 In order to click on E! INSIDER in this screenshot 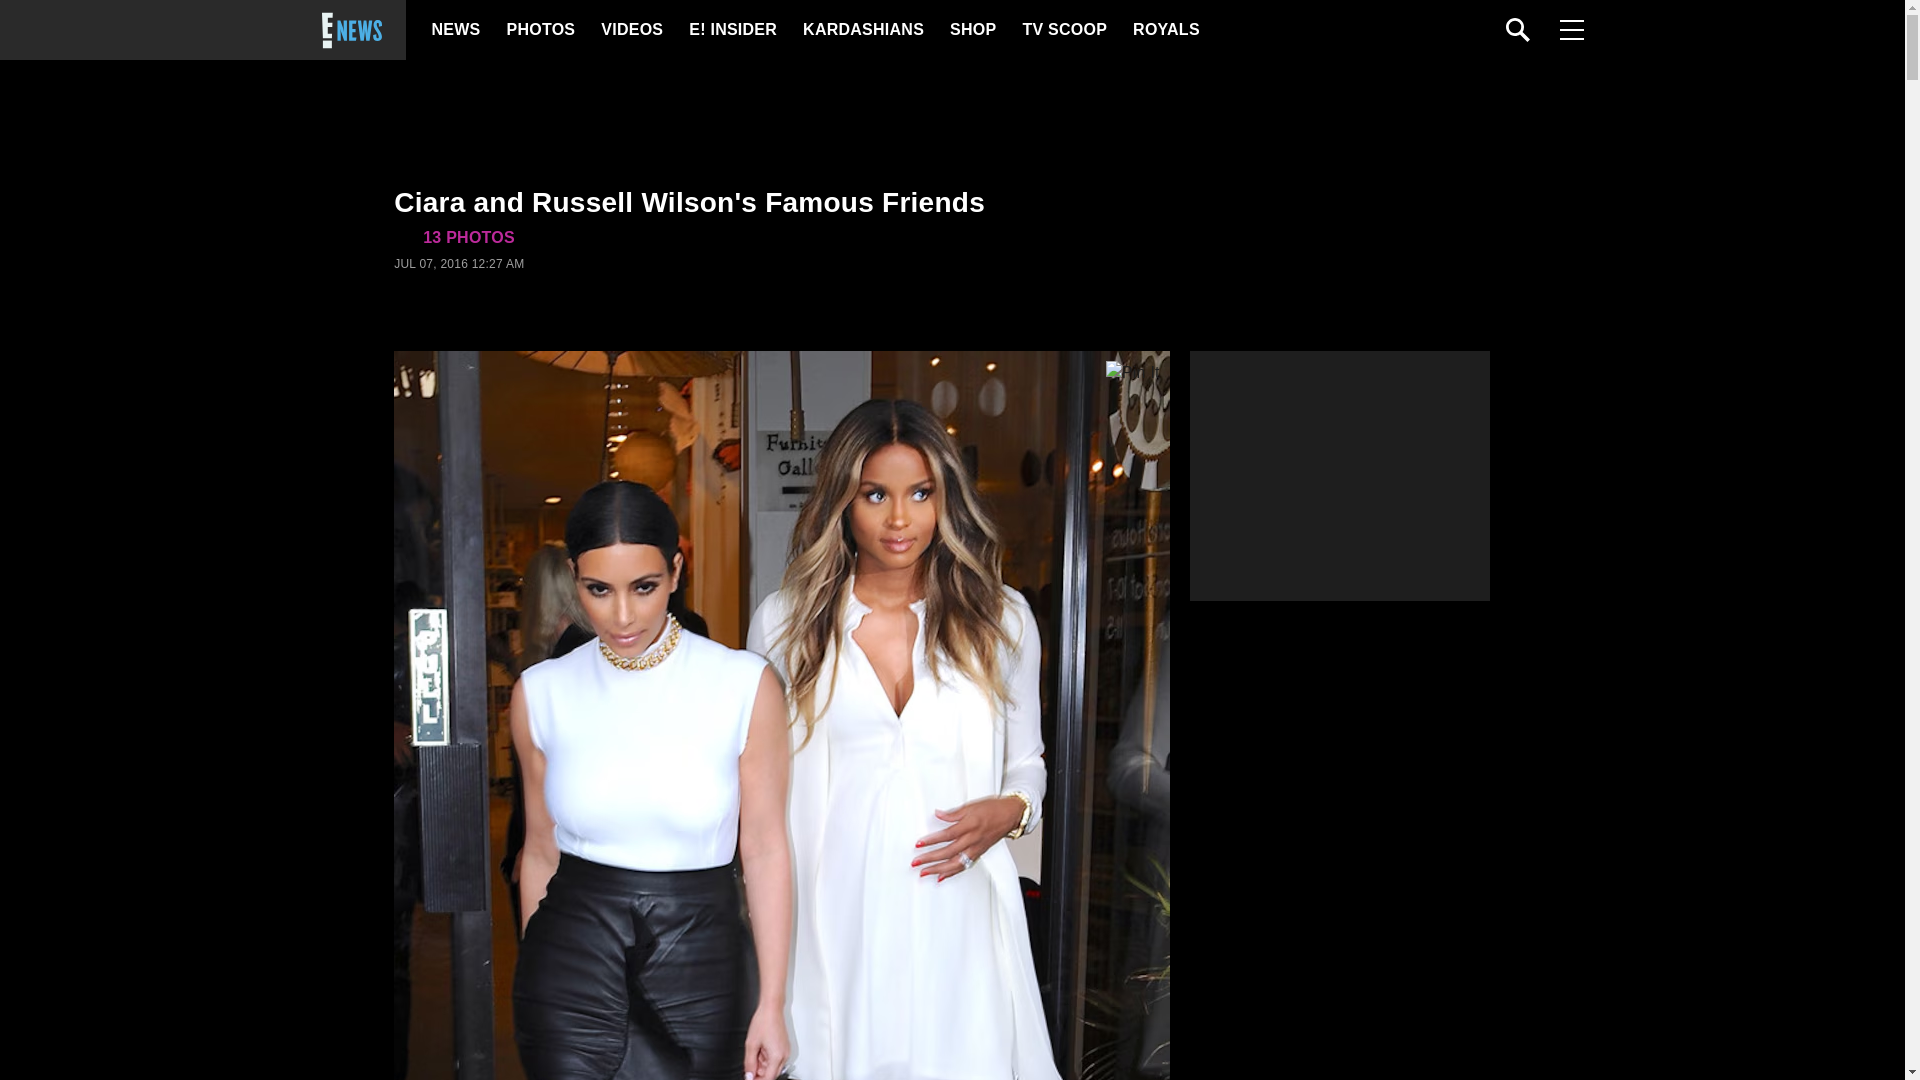, I will do `click(732, 30)`.